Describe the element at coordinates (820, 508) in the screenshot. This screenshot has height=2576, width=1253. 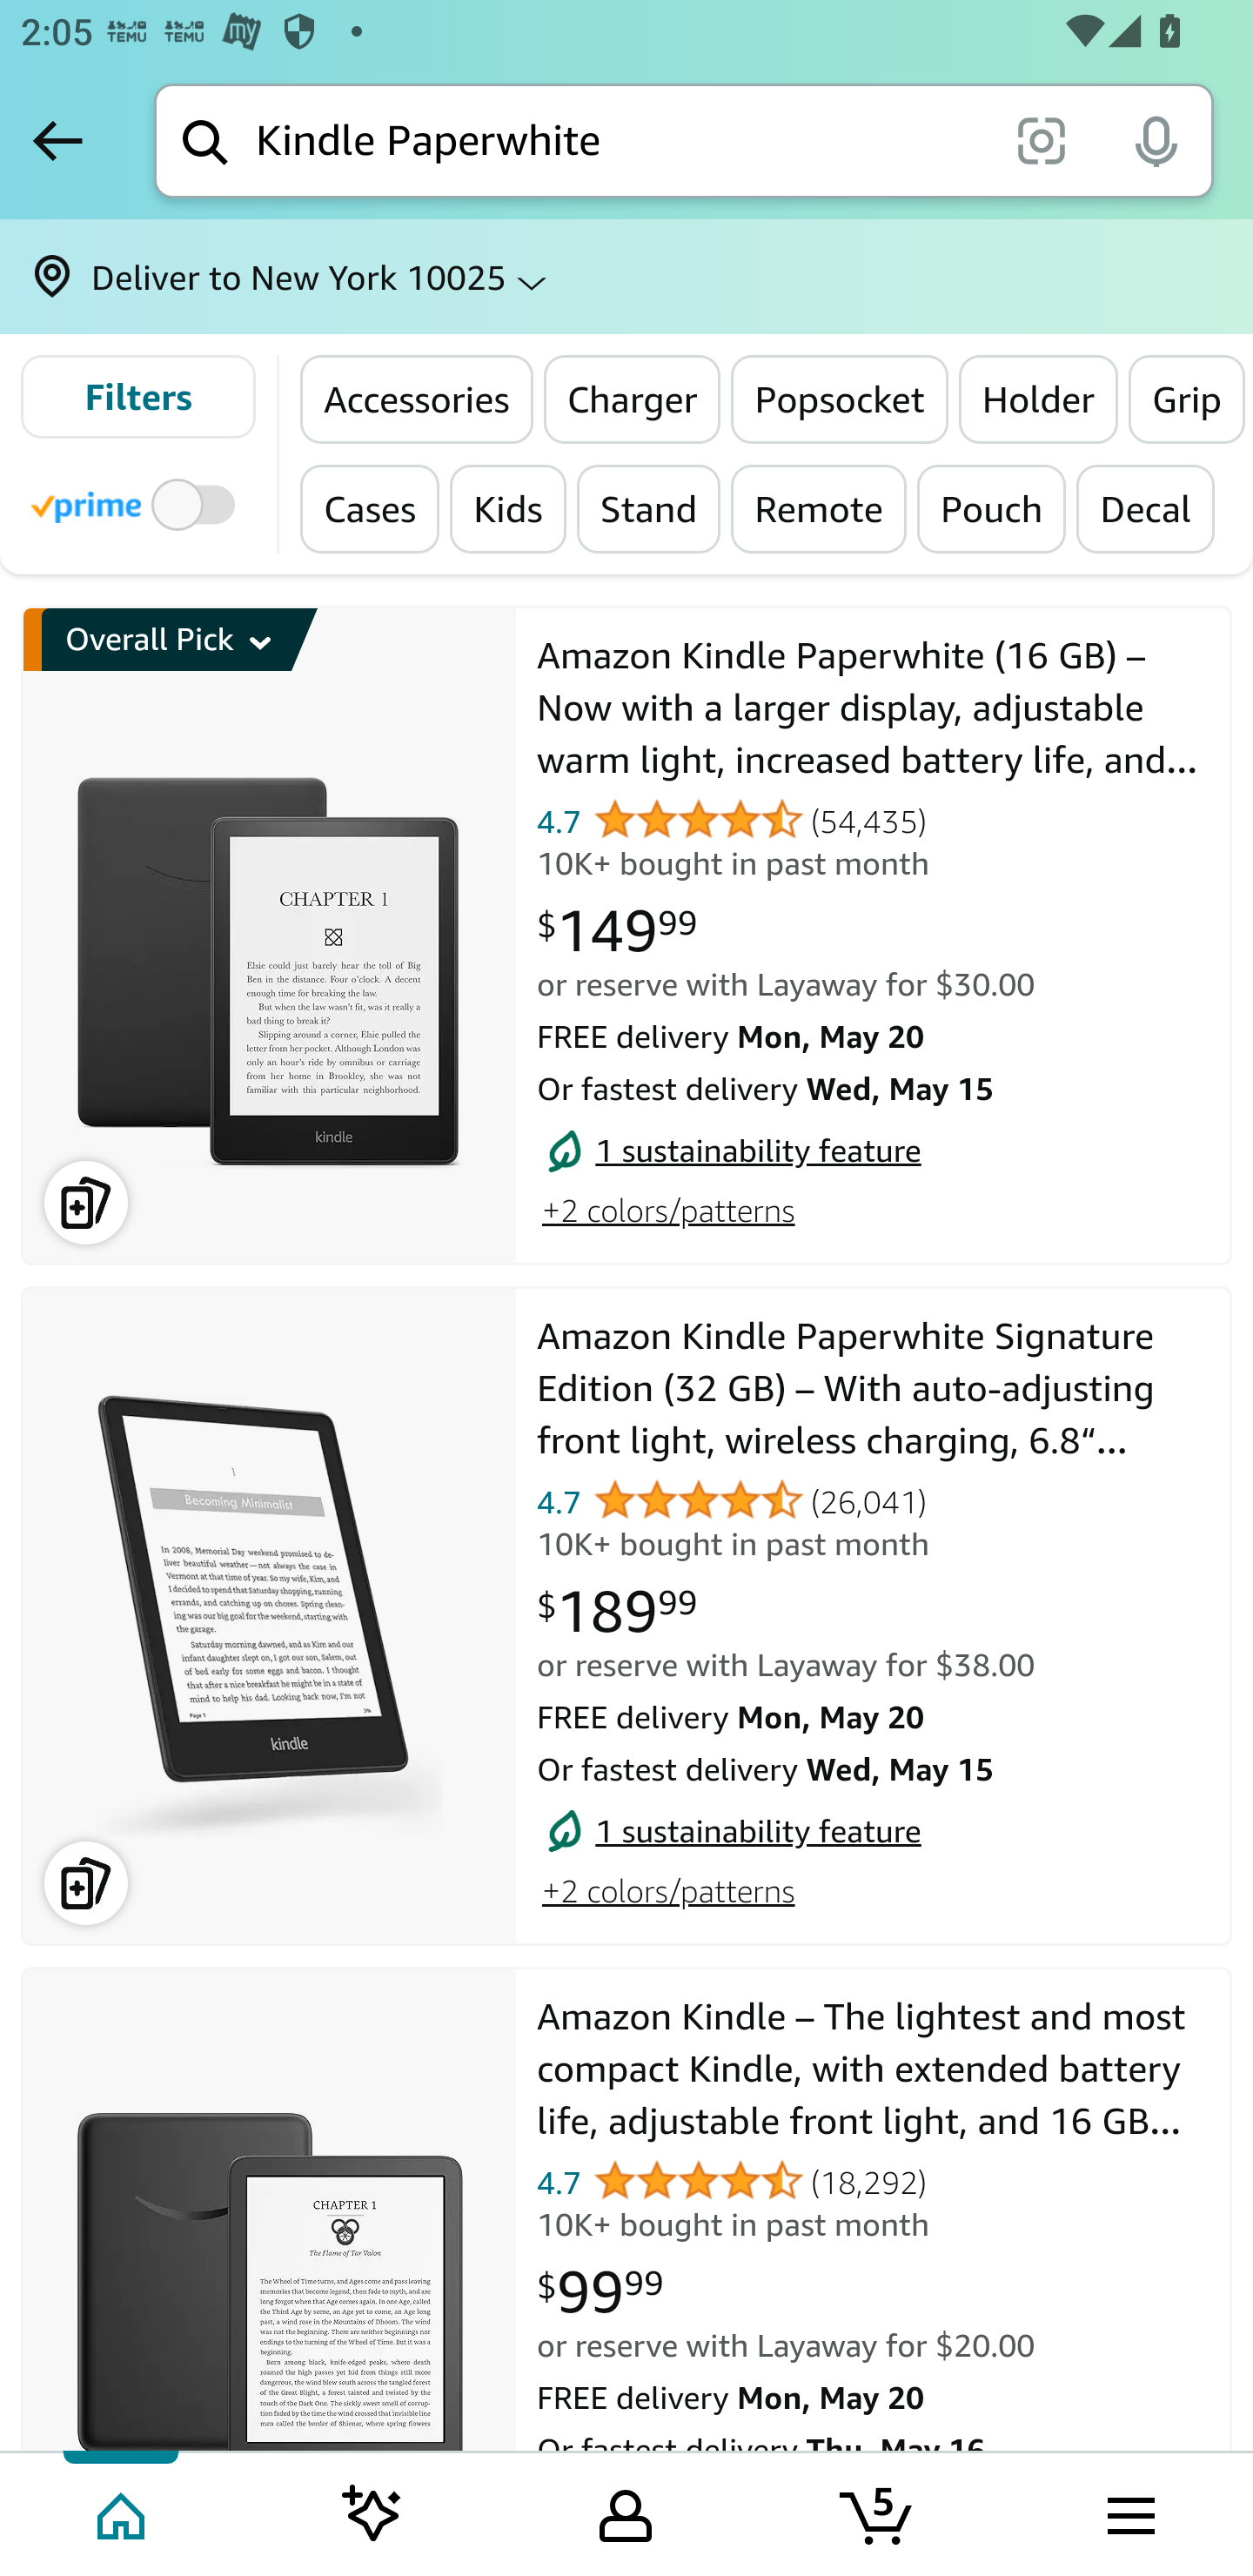
I see `Remote` at that location.